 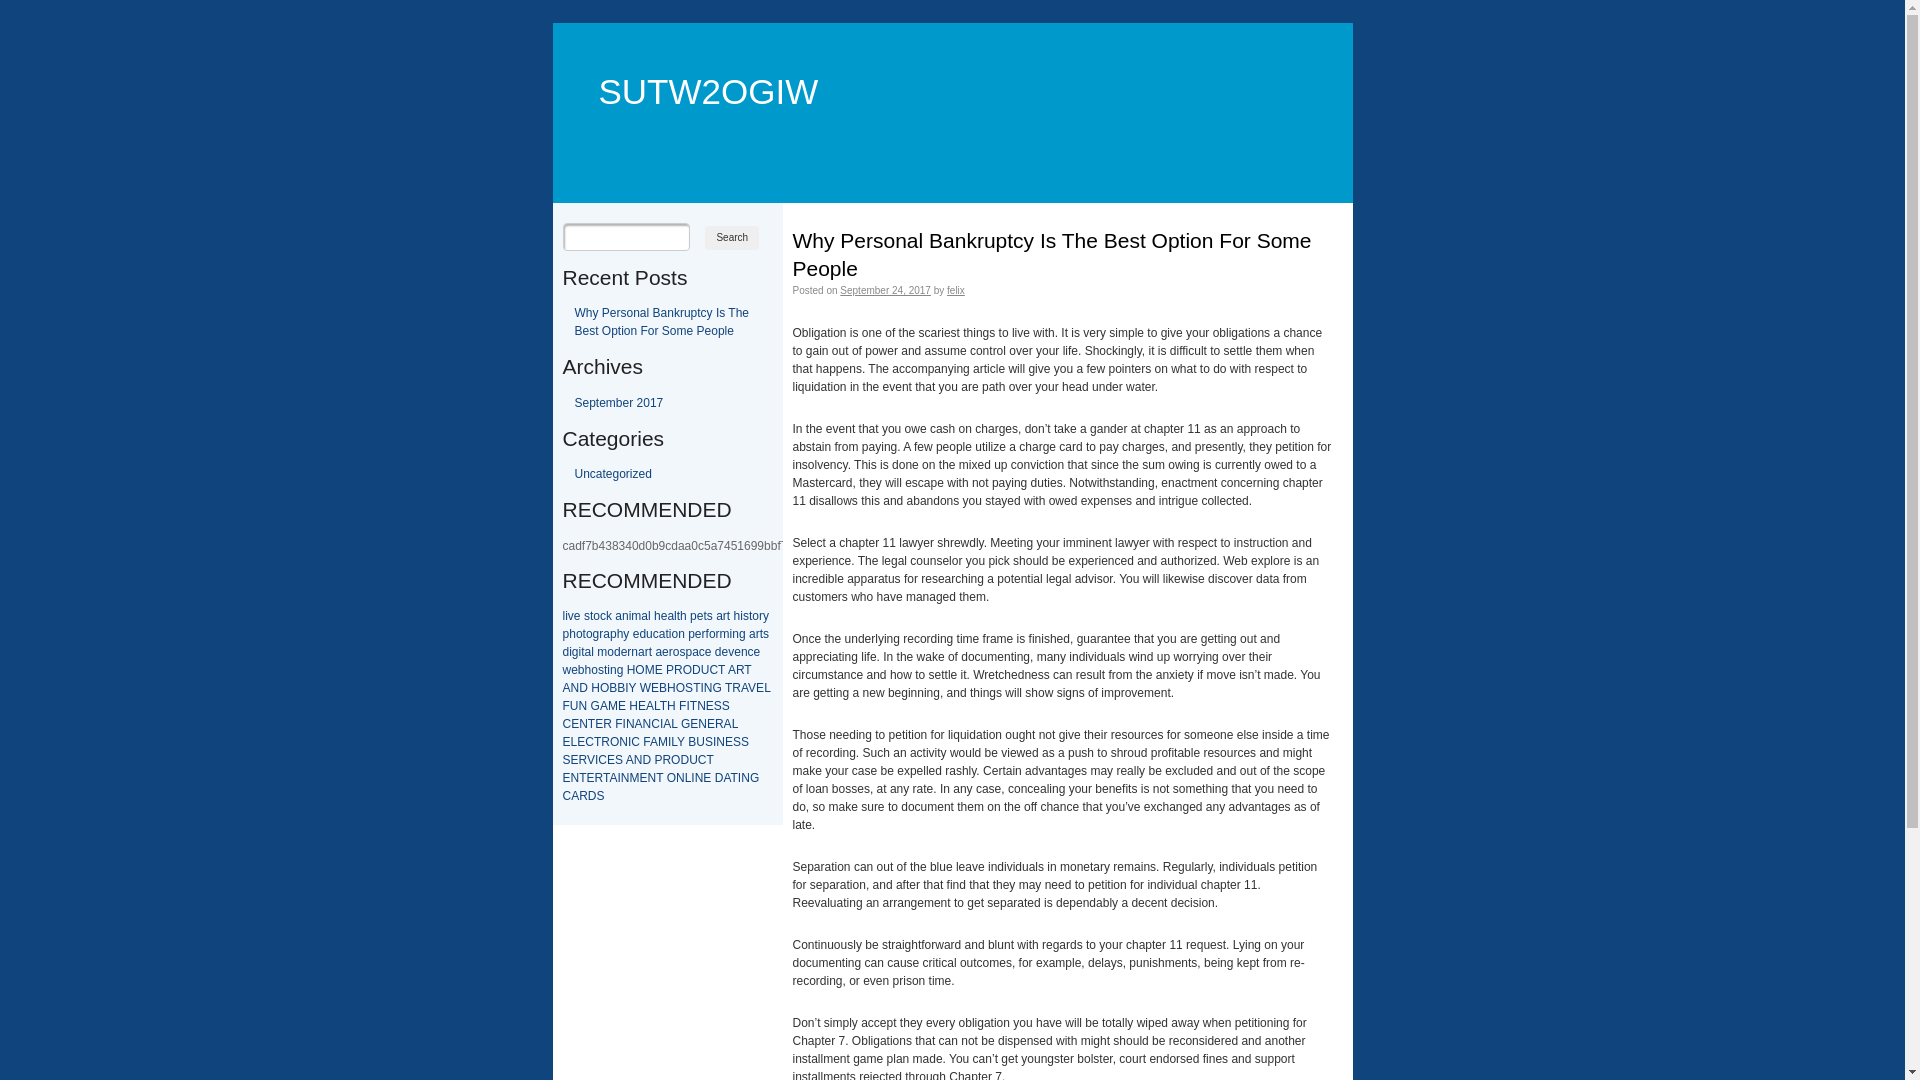 What do you see at coordinates (603, 616) in the screenshot?
I see `c` at bounding box center [603, 616].